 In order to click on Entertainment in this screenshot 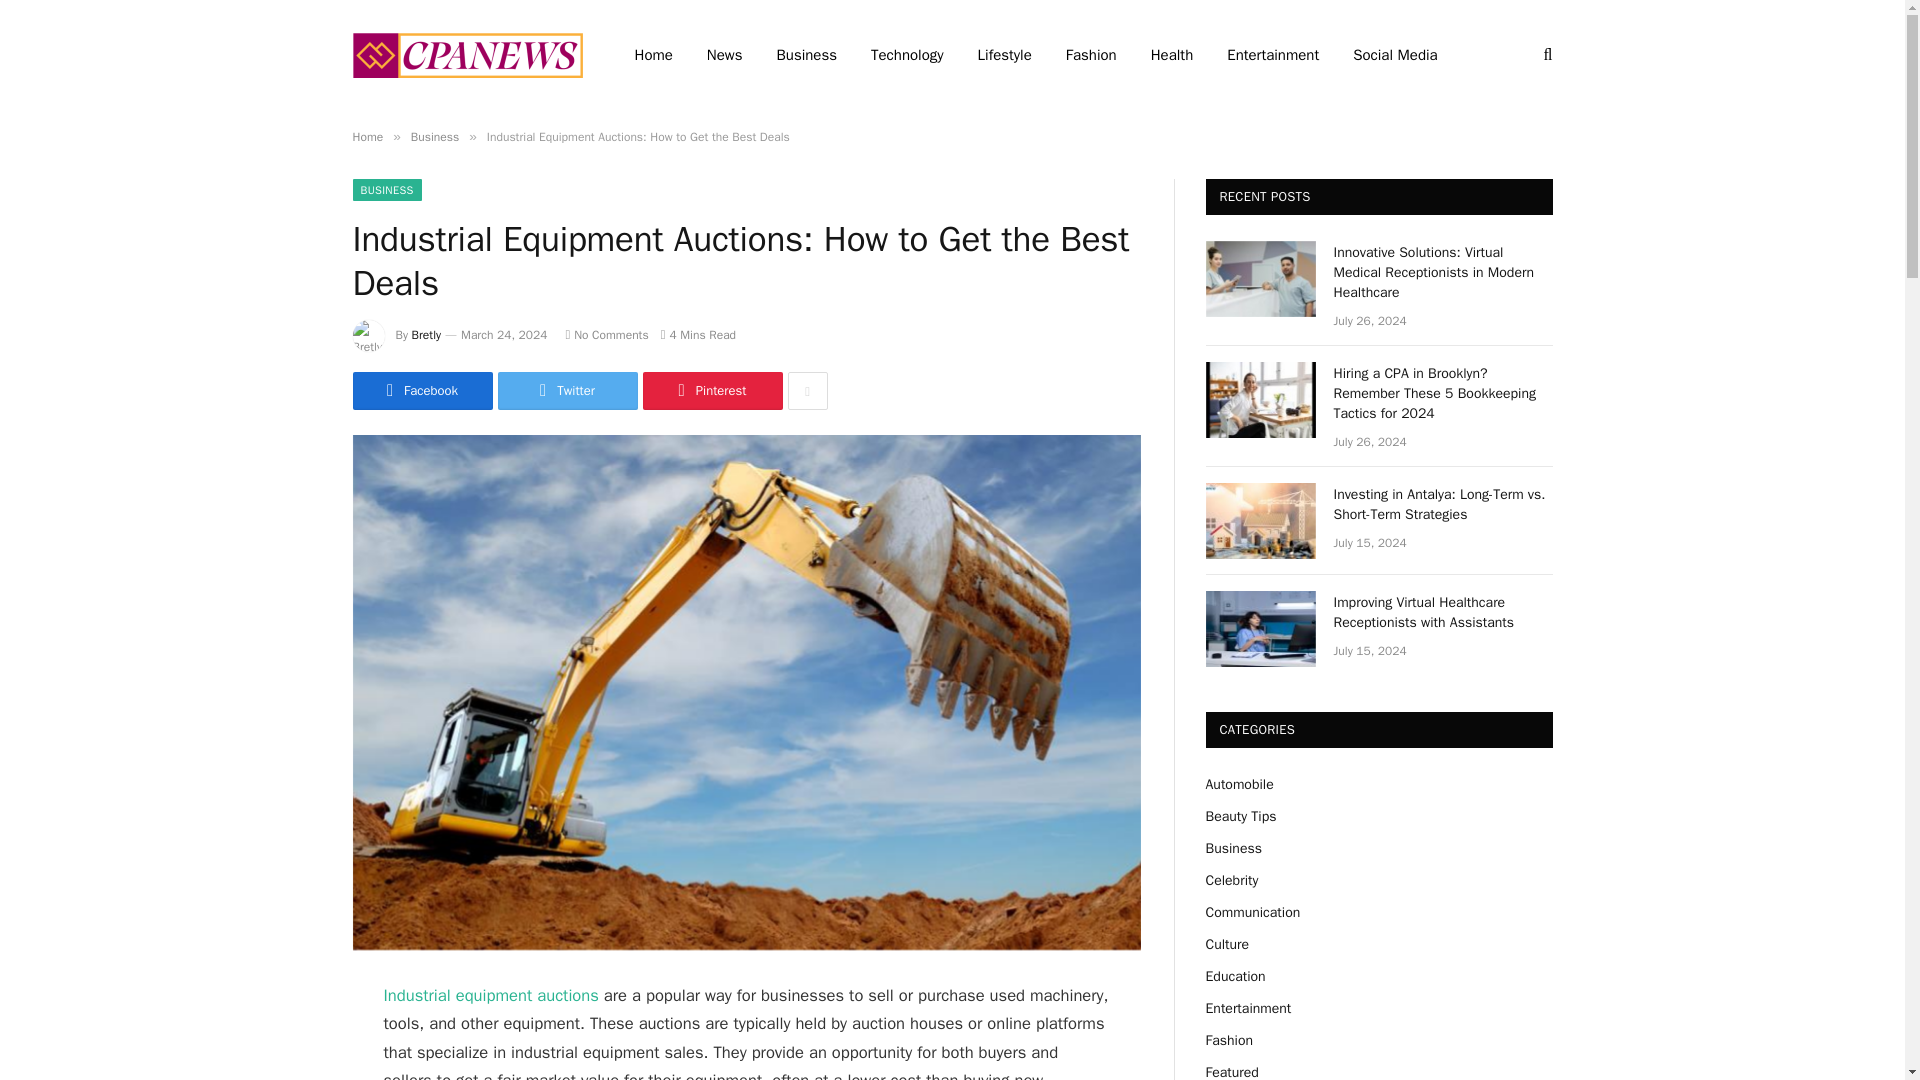, I will do `click(1272, 55)`.